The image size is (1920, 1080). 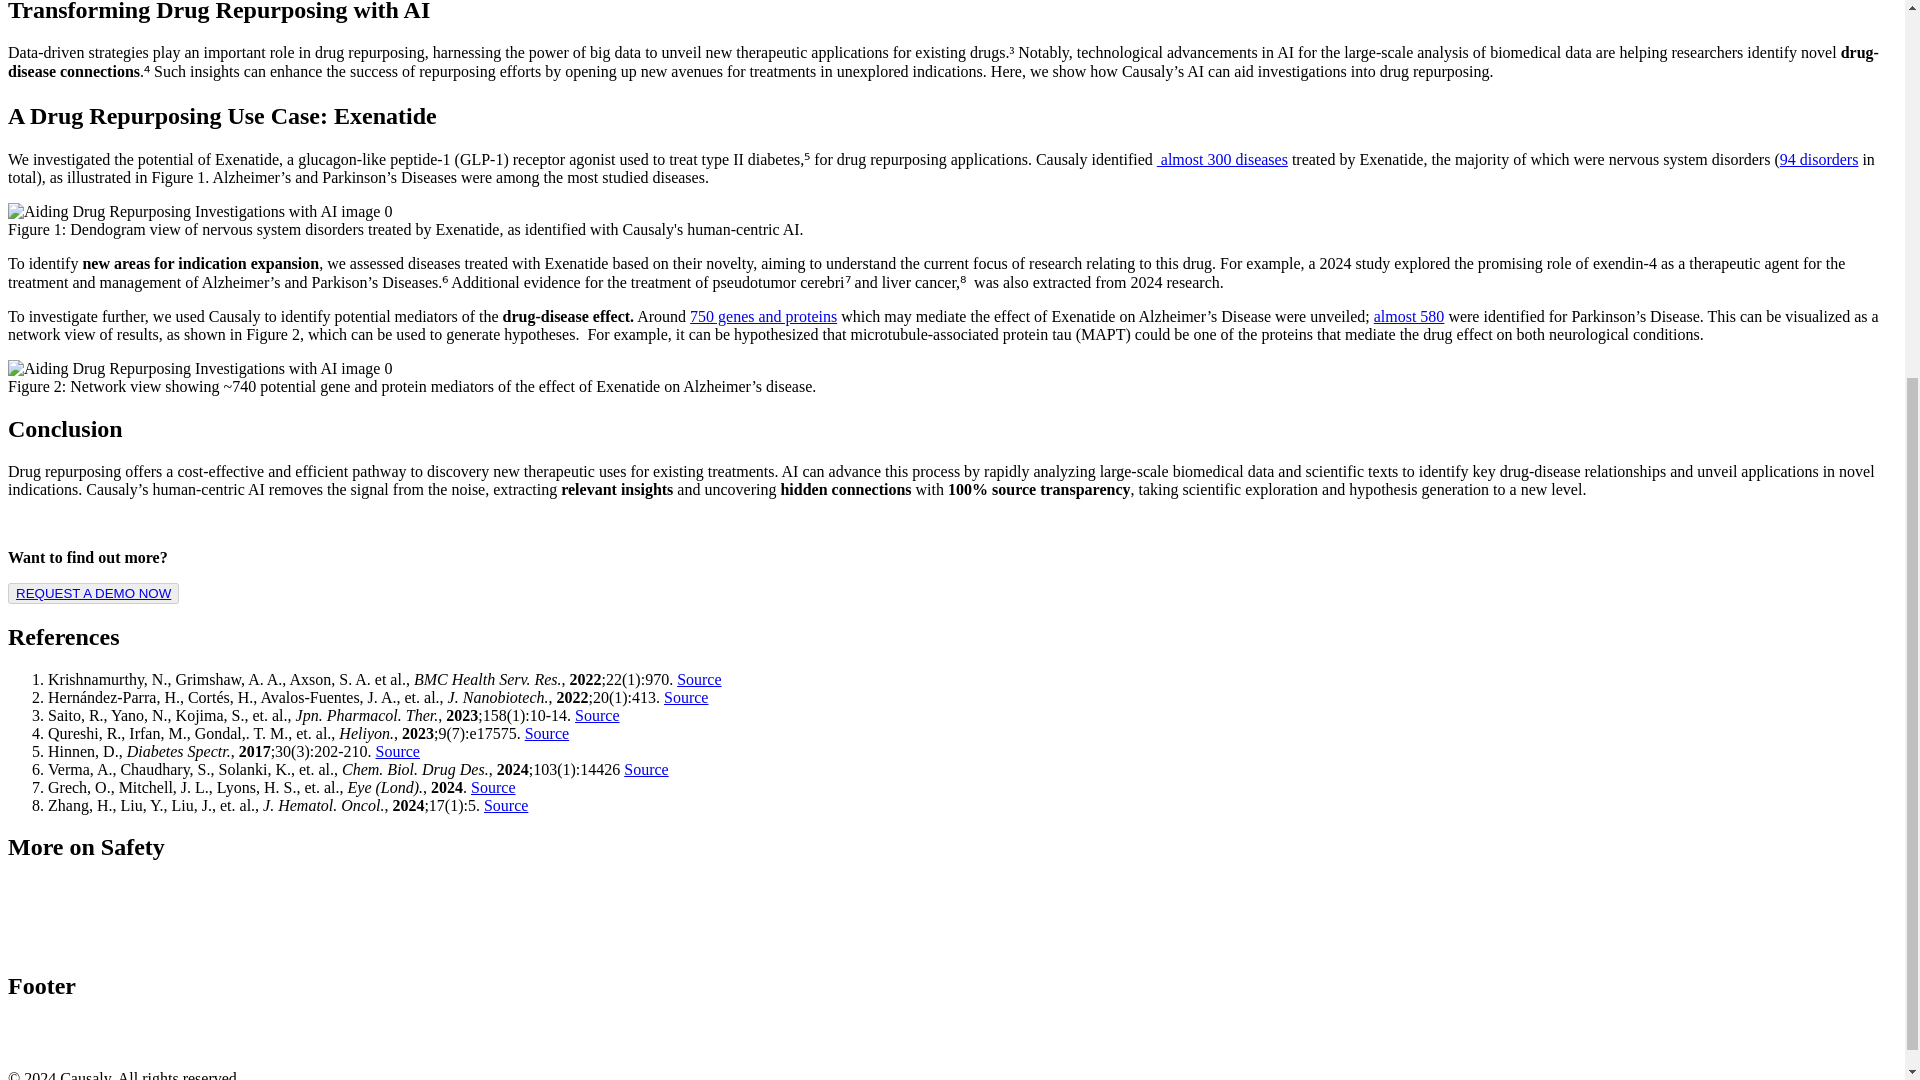 What do you see at coordinates (546, 732) in the screenshot?
I see `Source` at bounding box center [546, 732].